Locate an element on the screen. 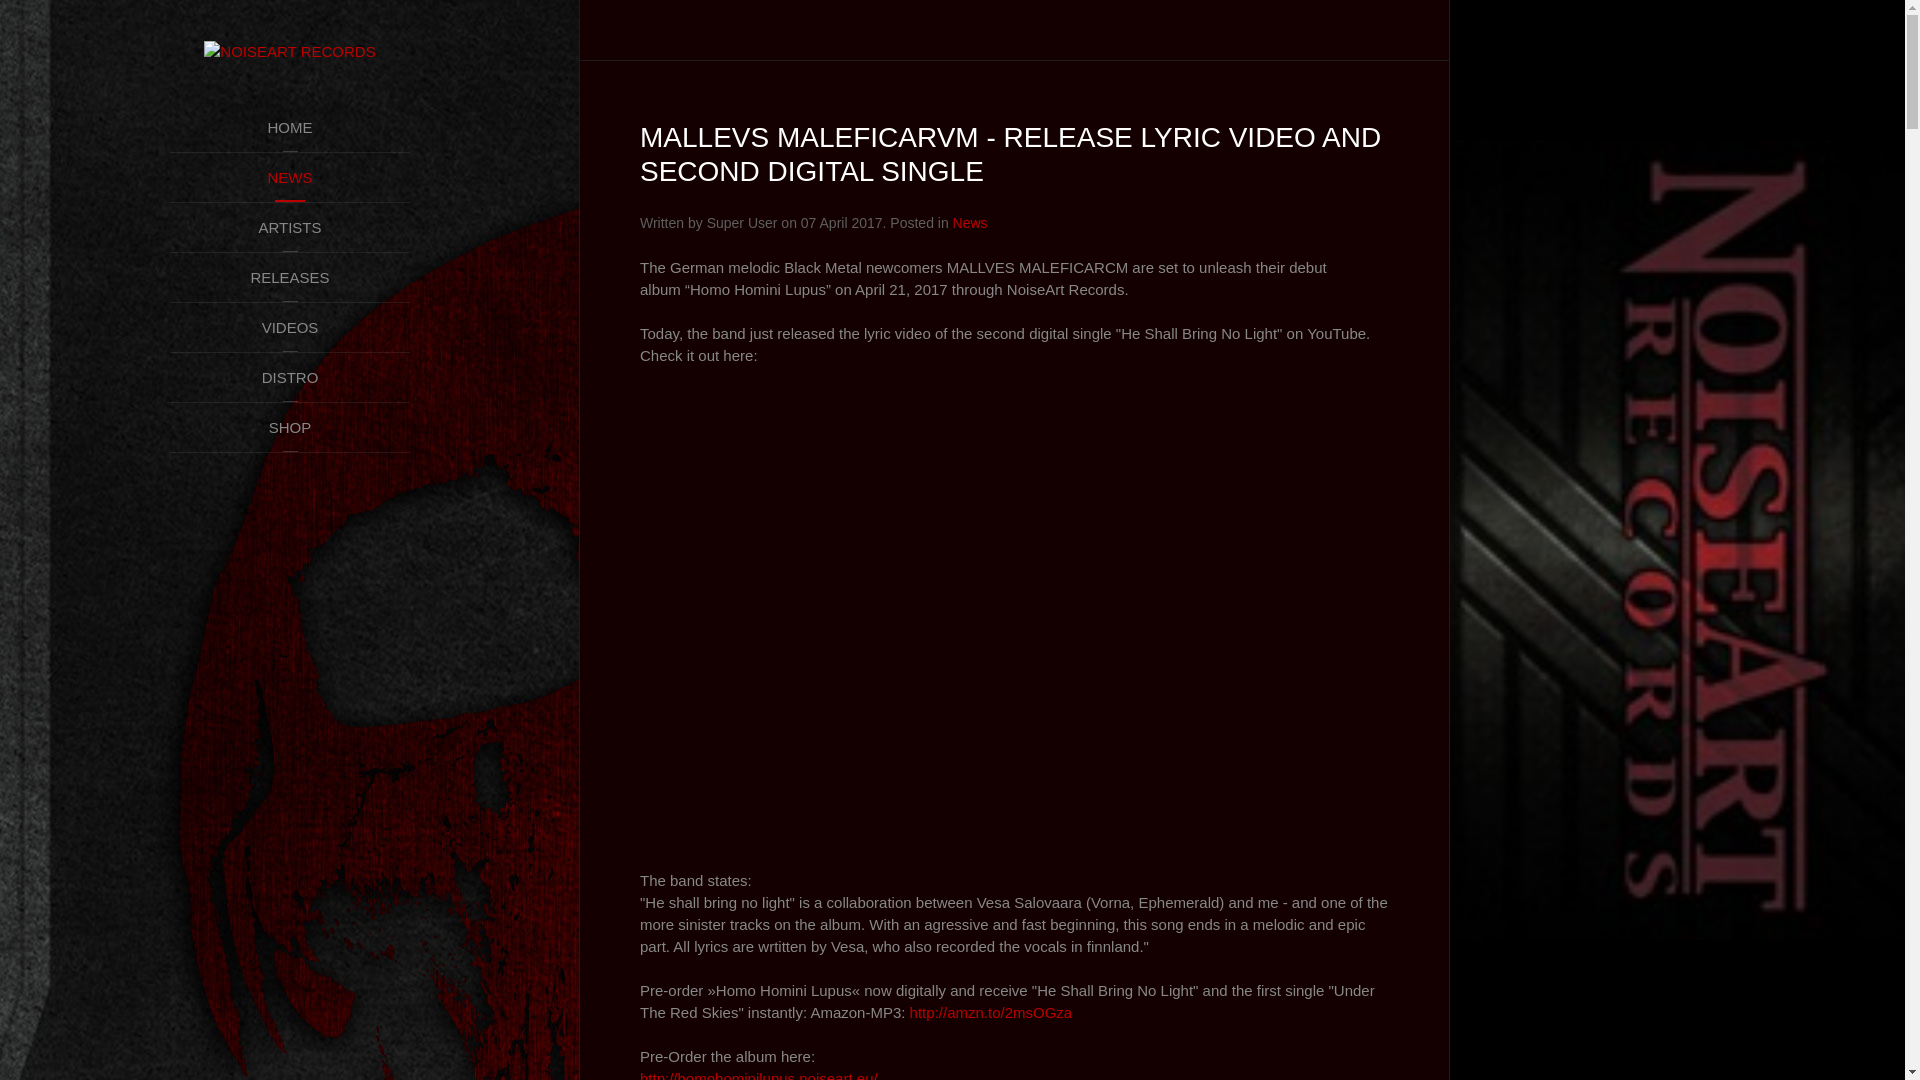 The image size is (1920, 1080). NEWS is located at coordinates (290, 178).